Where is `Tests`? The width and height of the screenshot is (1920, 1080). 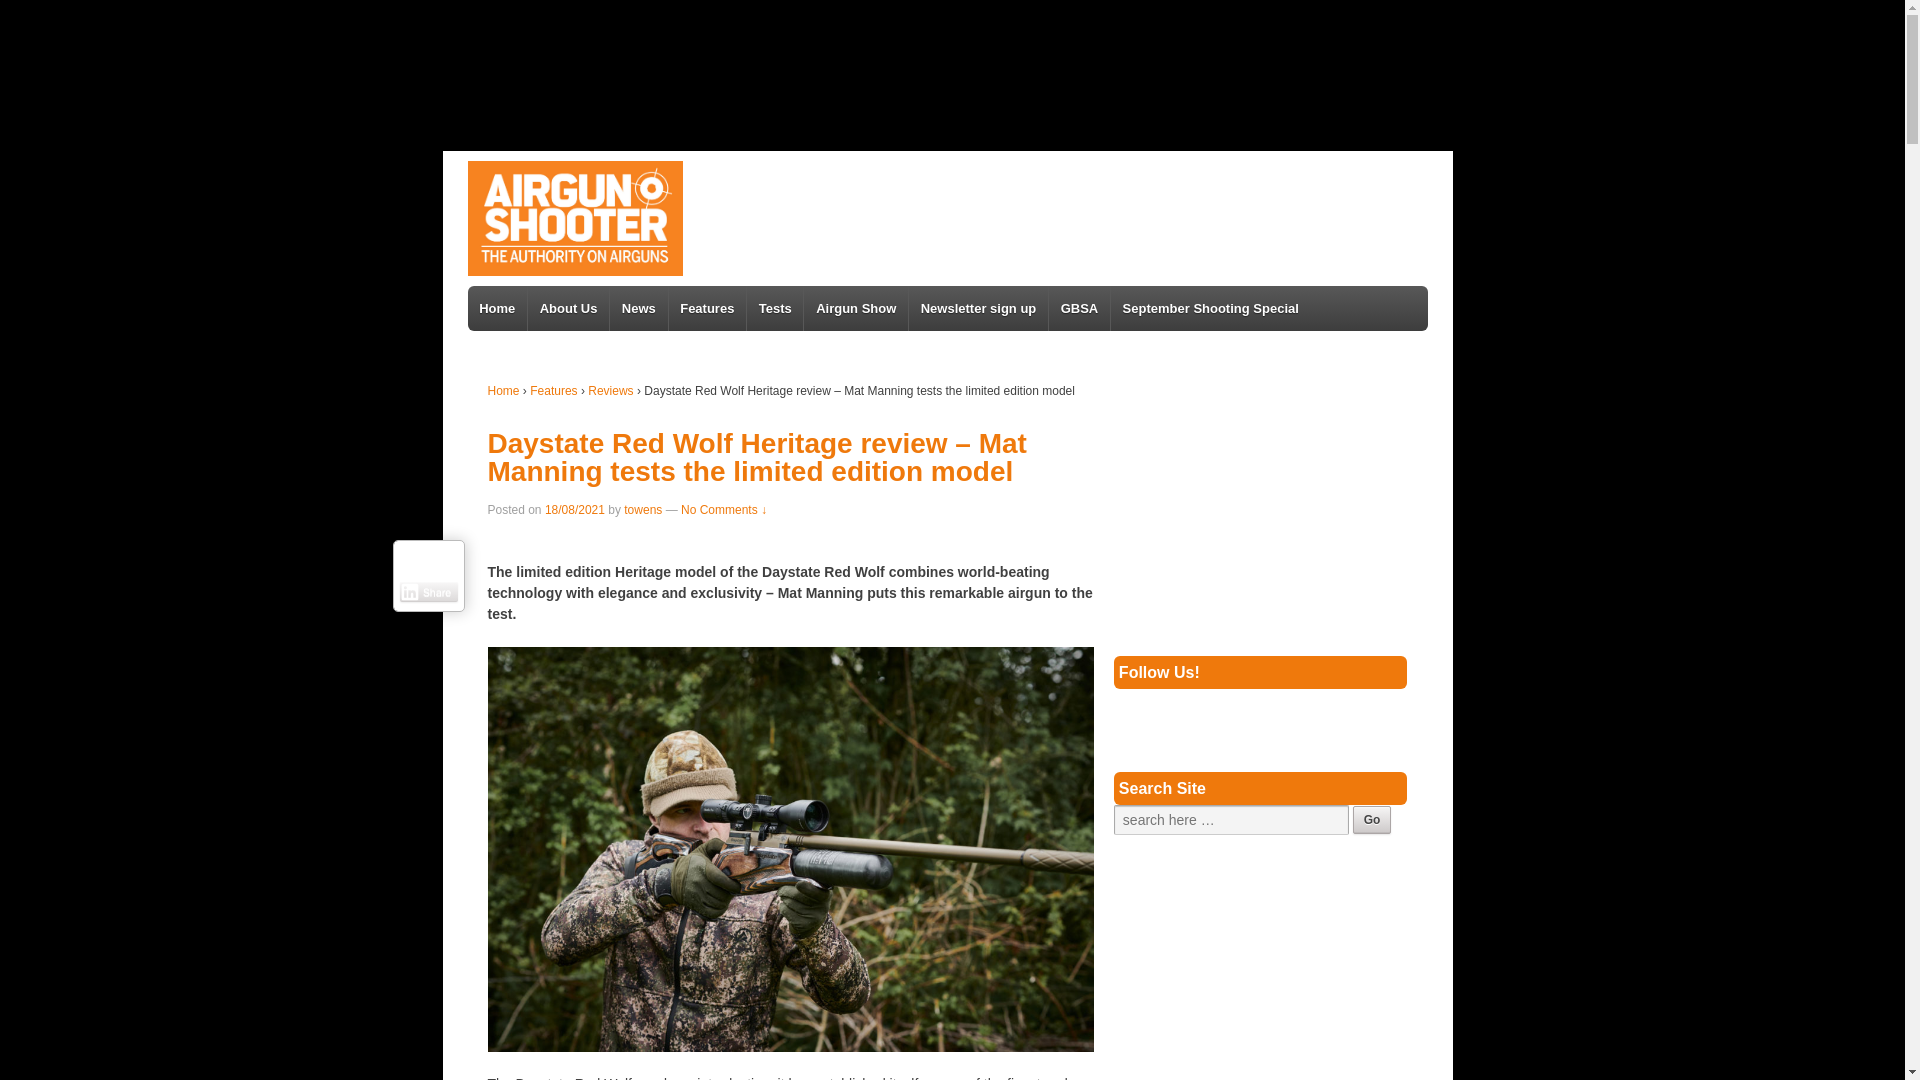
Tests is located at coordinates (774, 308).